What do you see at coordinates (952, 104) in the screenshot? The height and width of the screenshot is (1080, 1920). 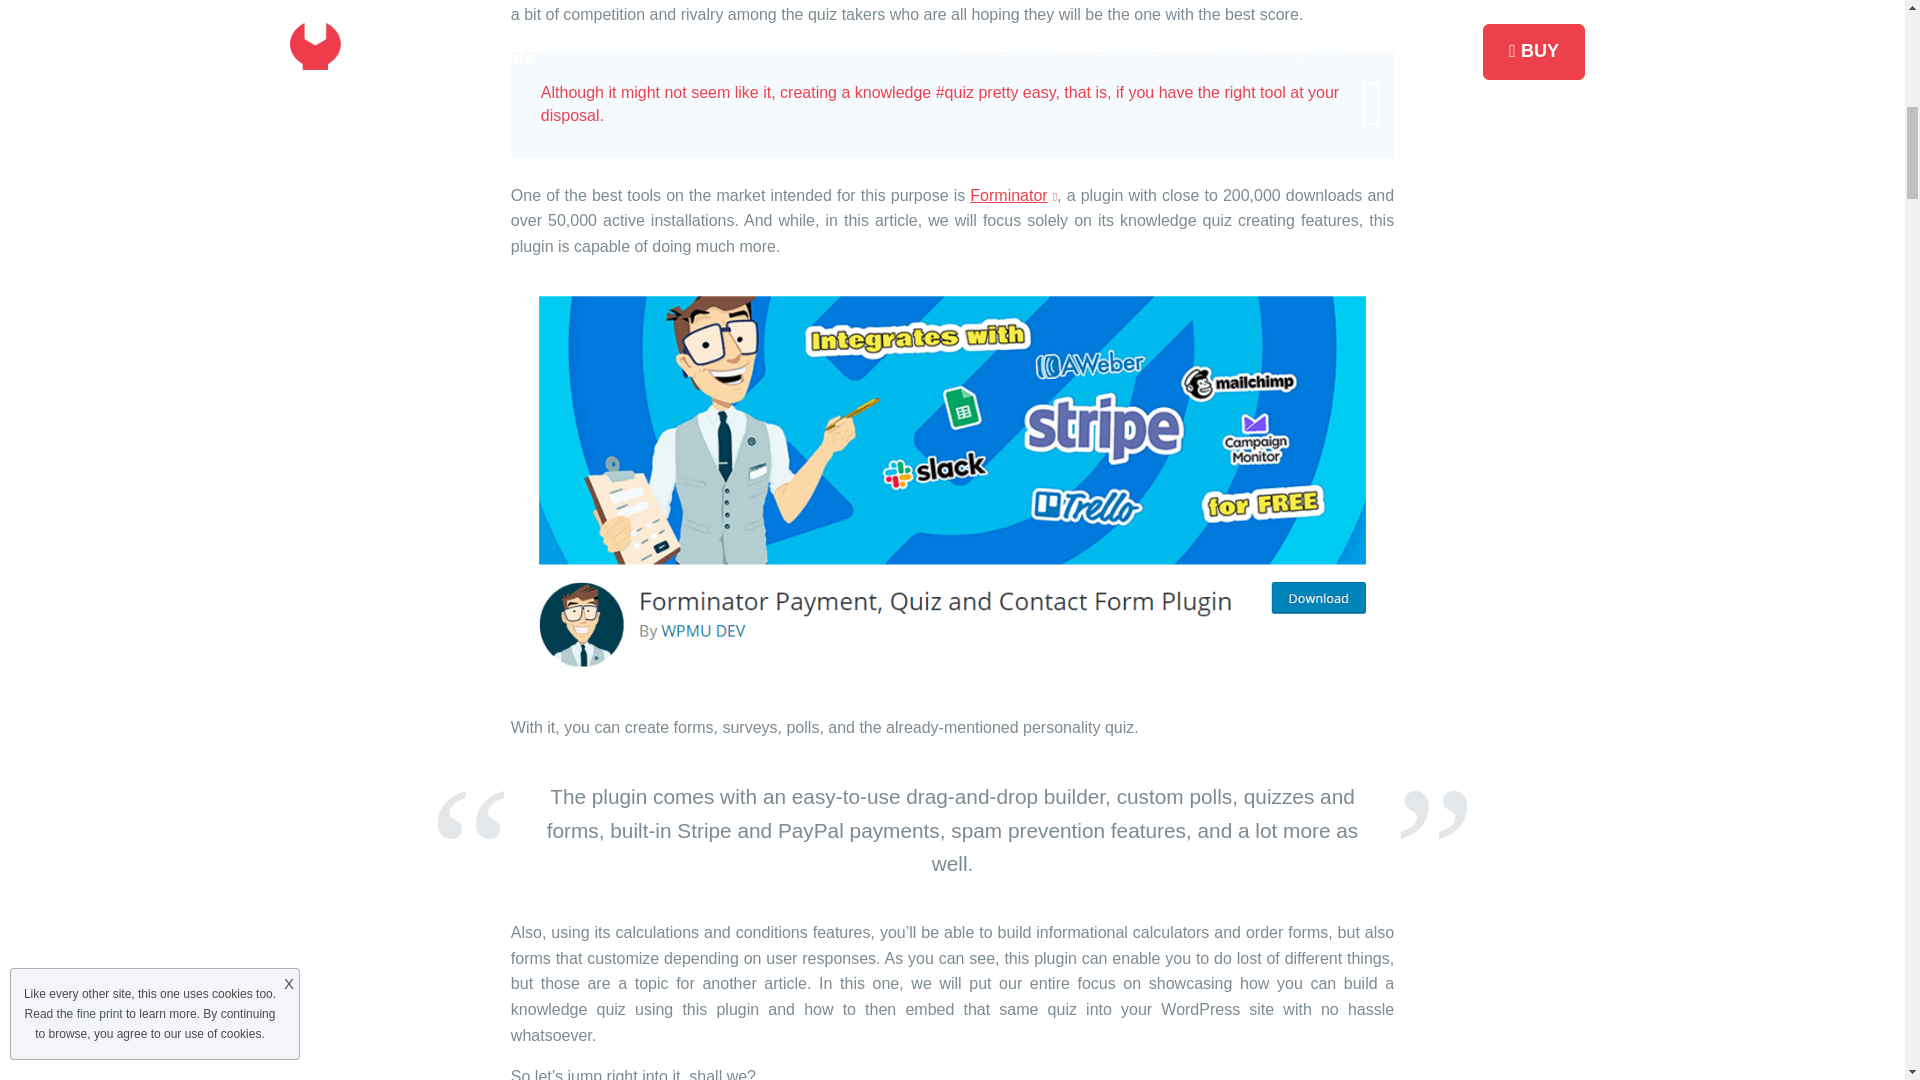 I see `Click to tweet` at bounding box center [952, 104].